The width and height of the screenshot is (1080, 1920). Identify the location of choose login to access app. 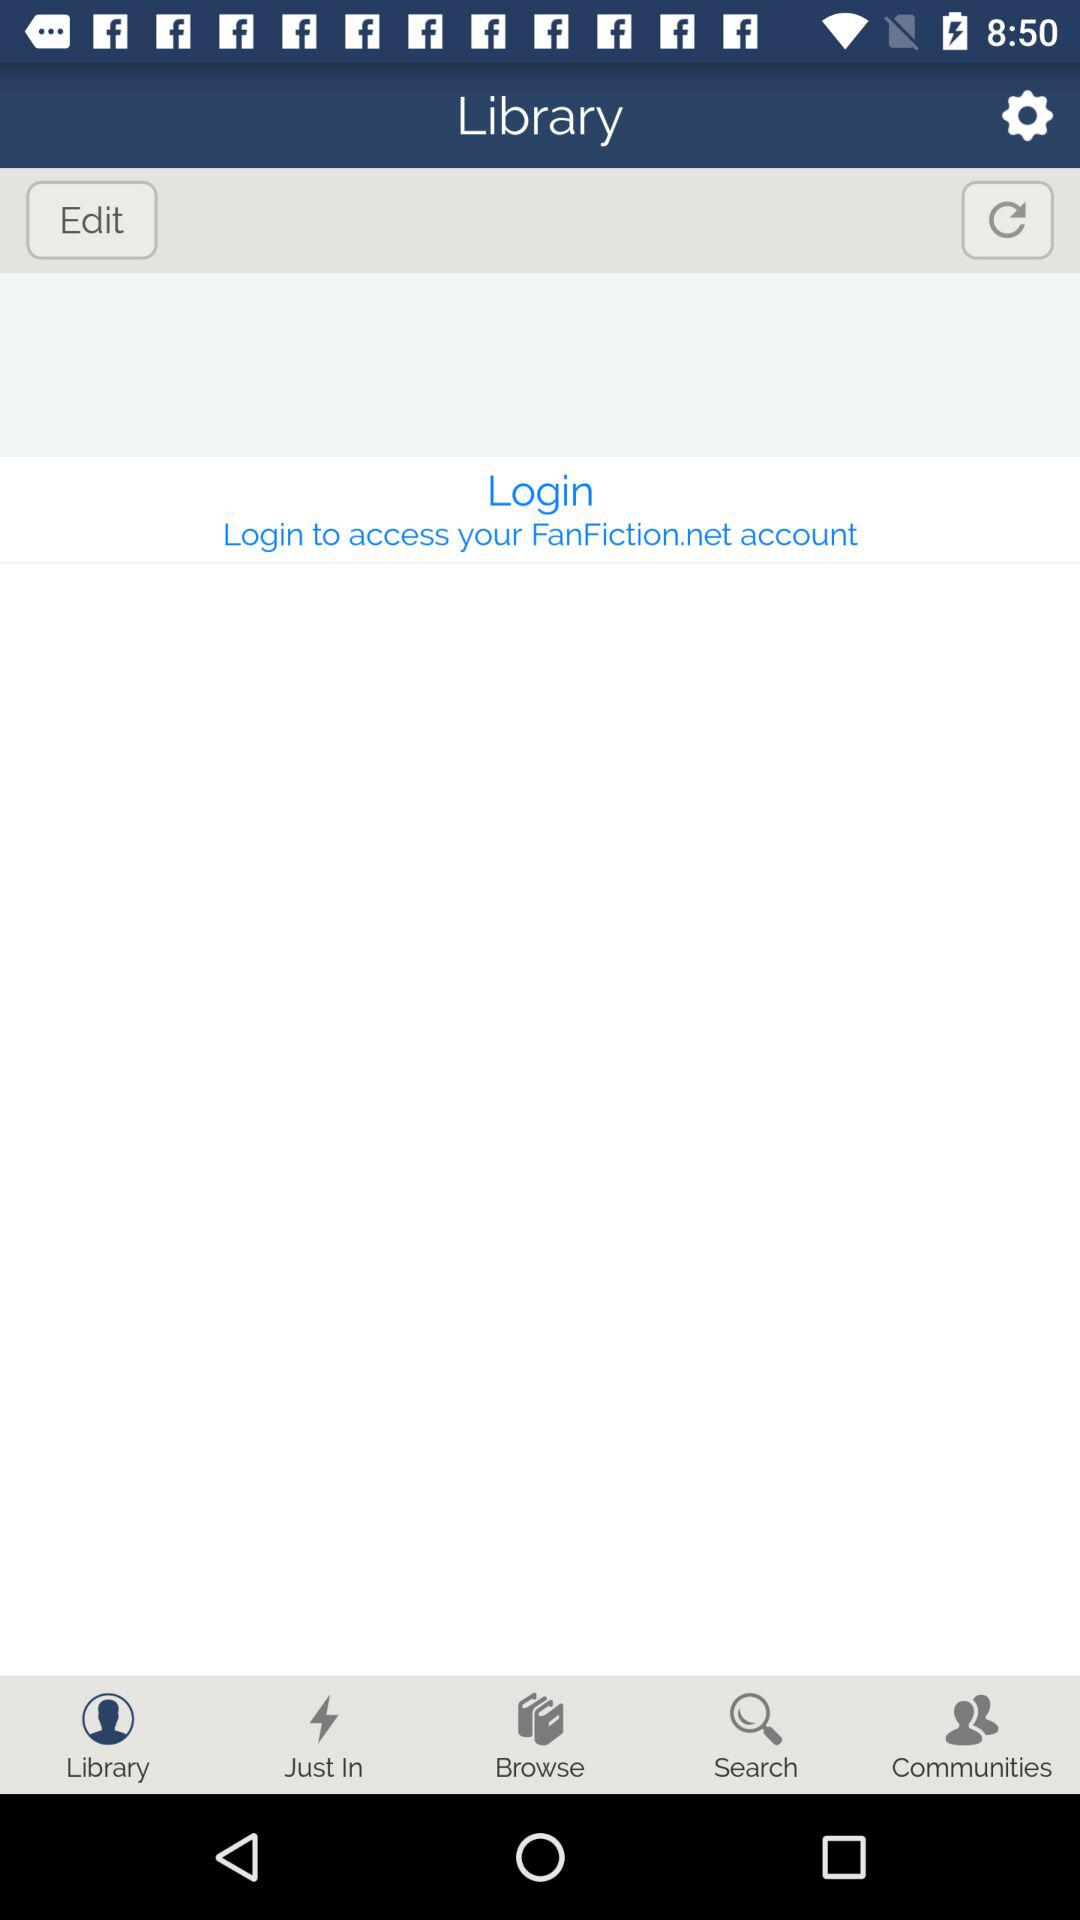
(540, 534).